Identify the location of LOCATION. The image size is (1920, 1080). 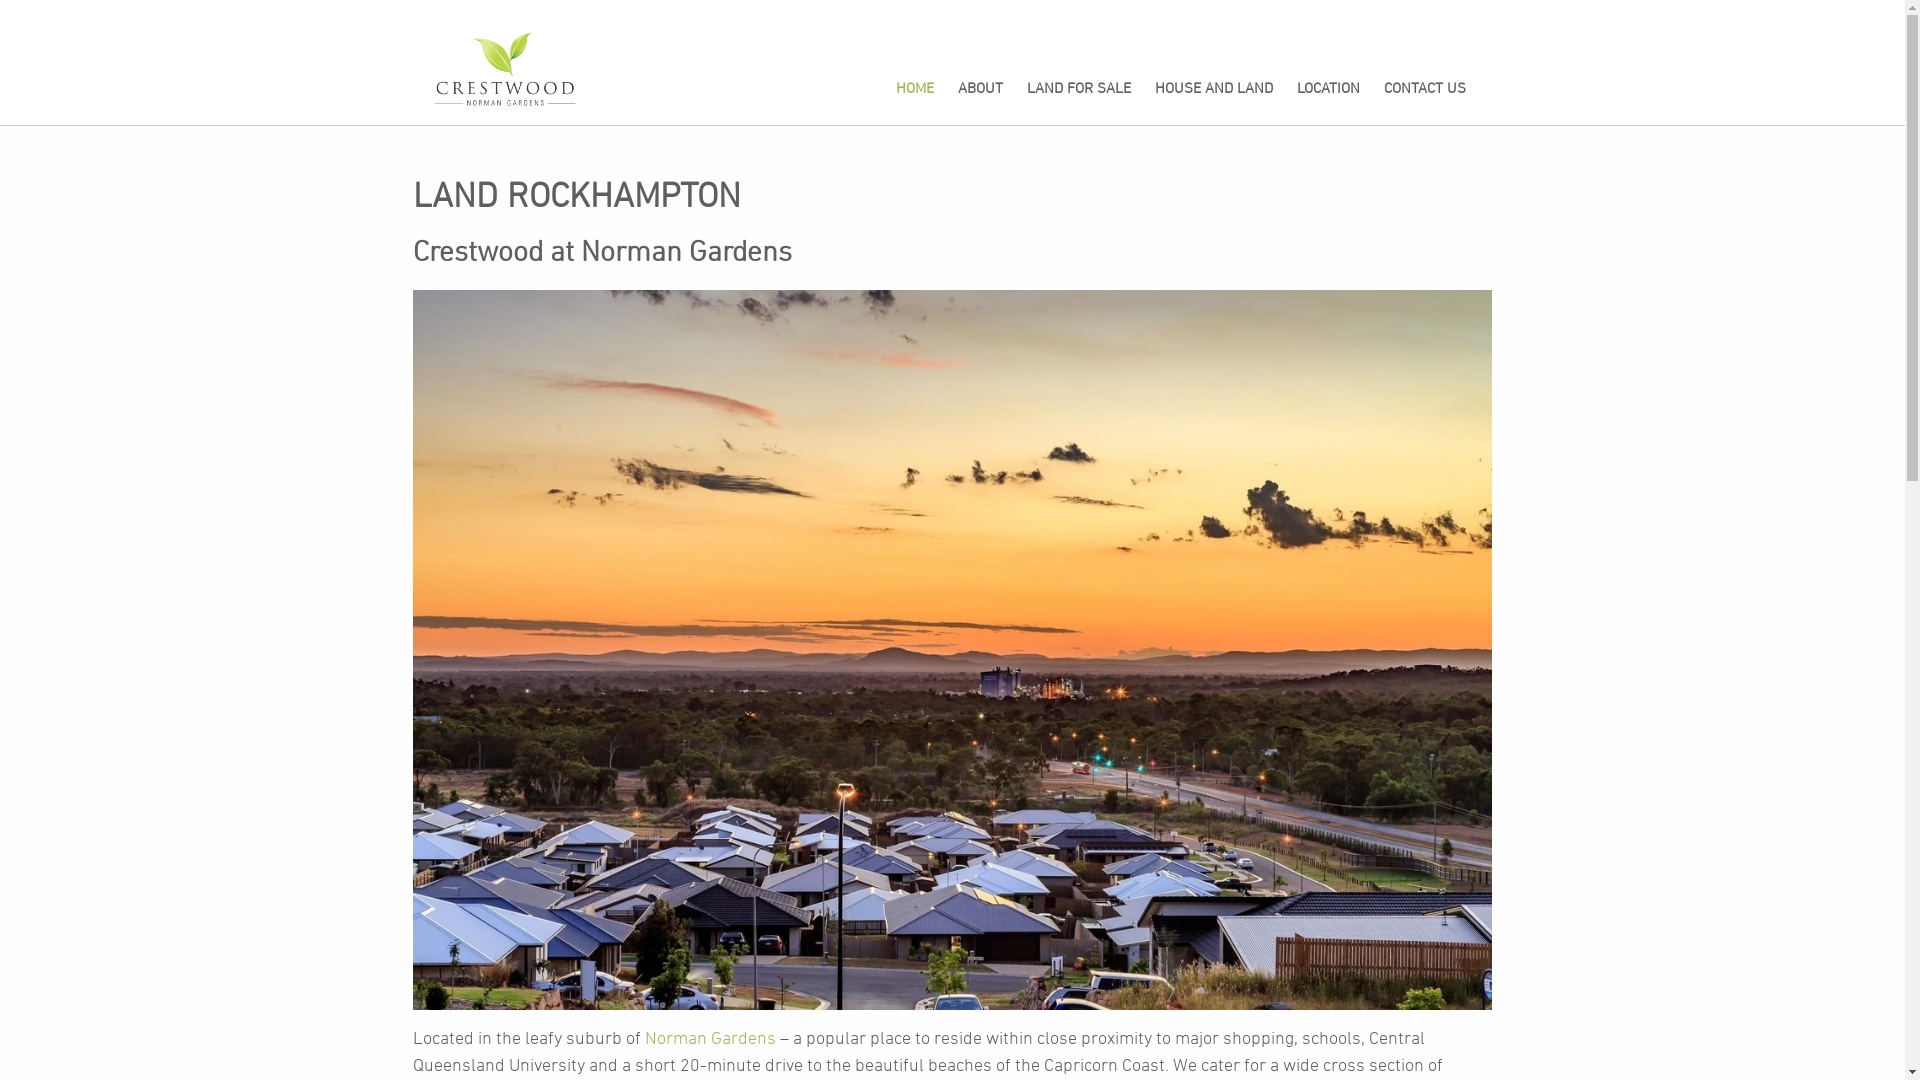
(1328, 90).